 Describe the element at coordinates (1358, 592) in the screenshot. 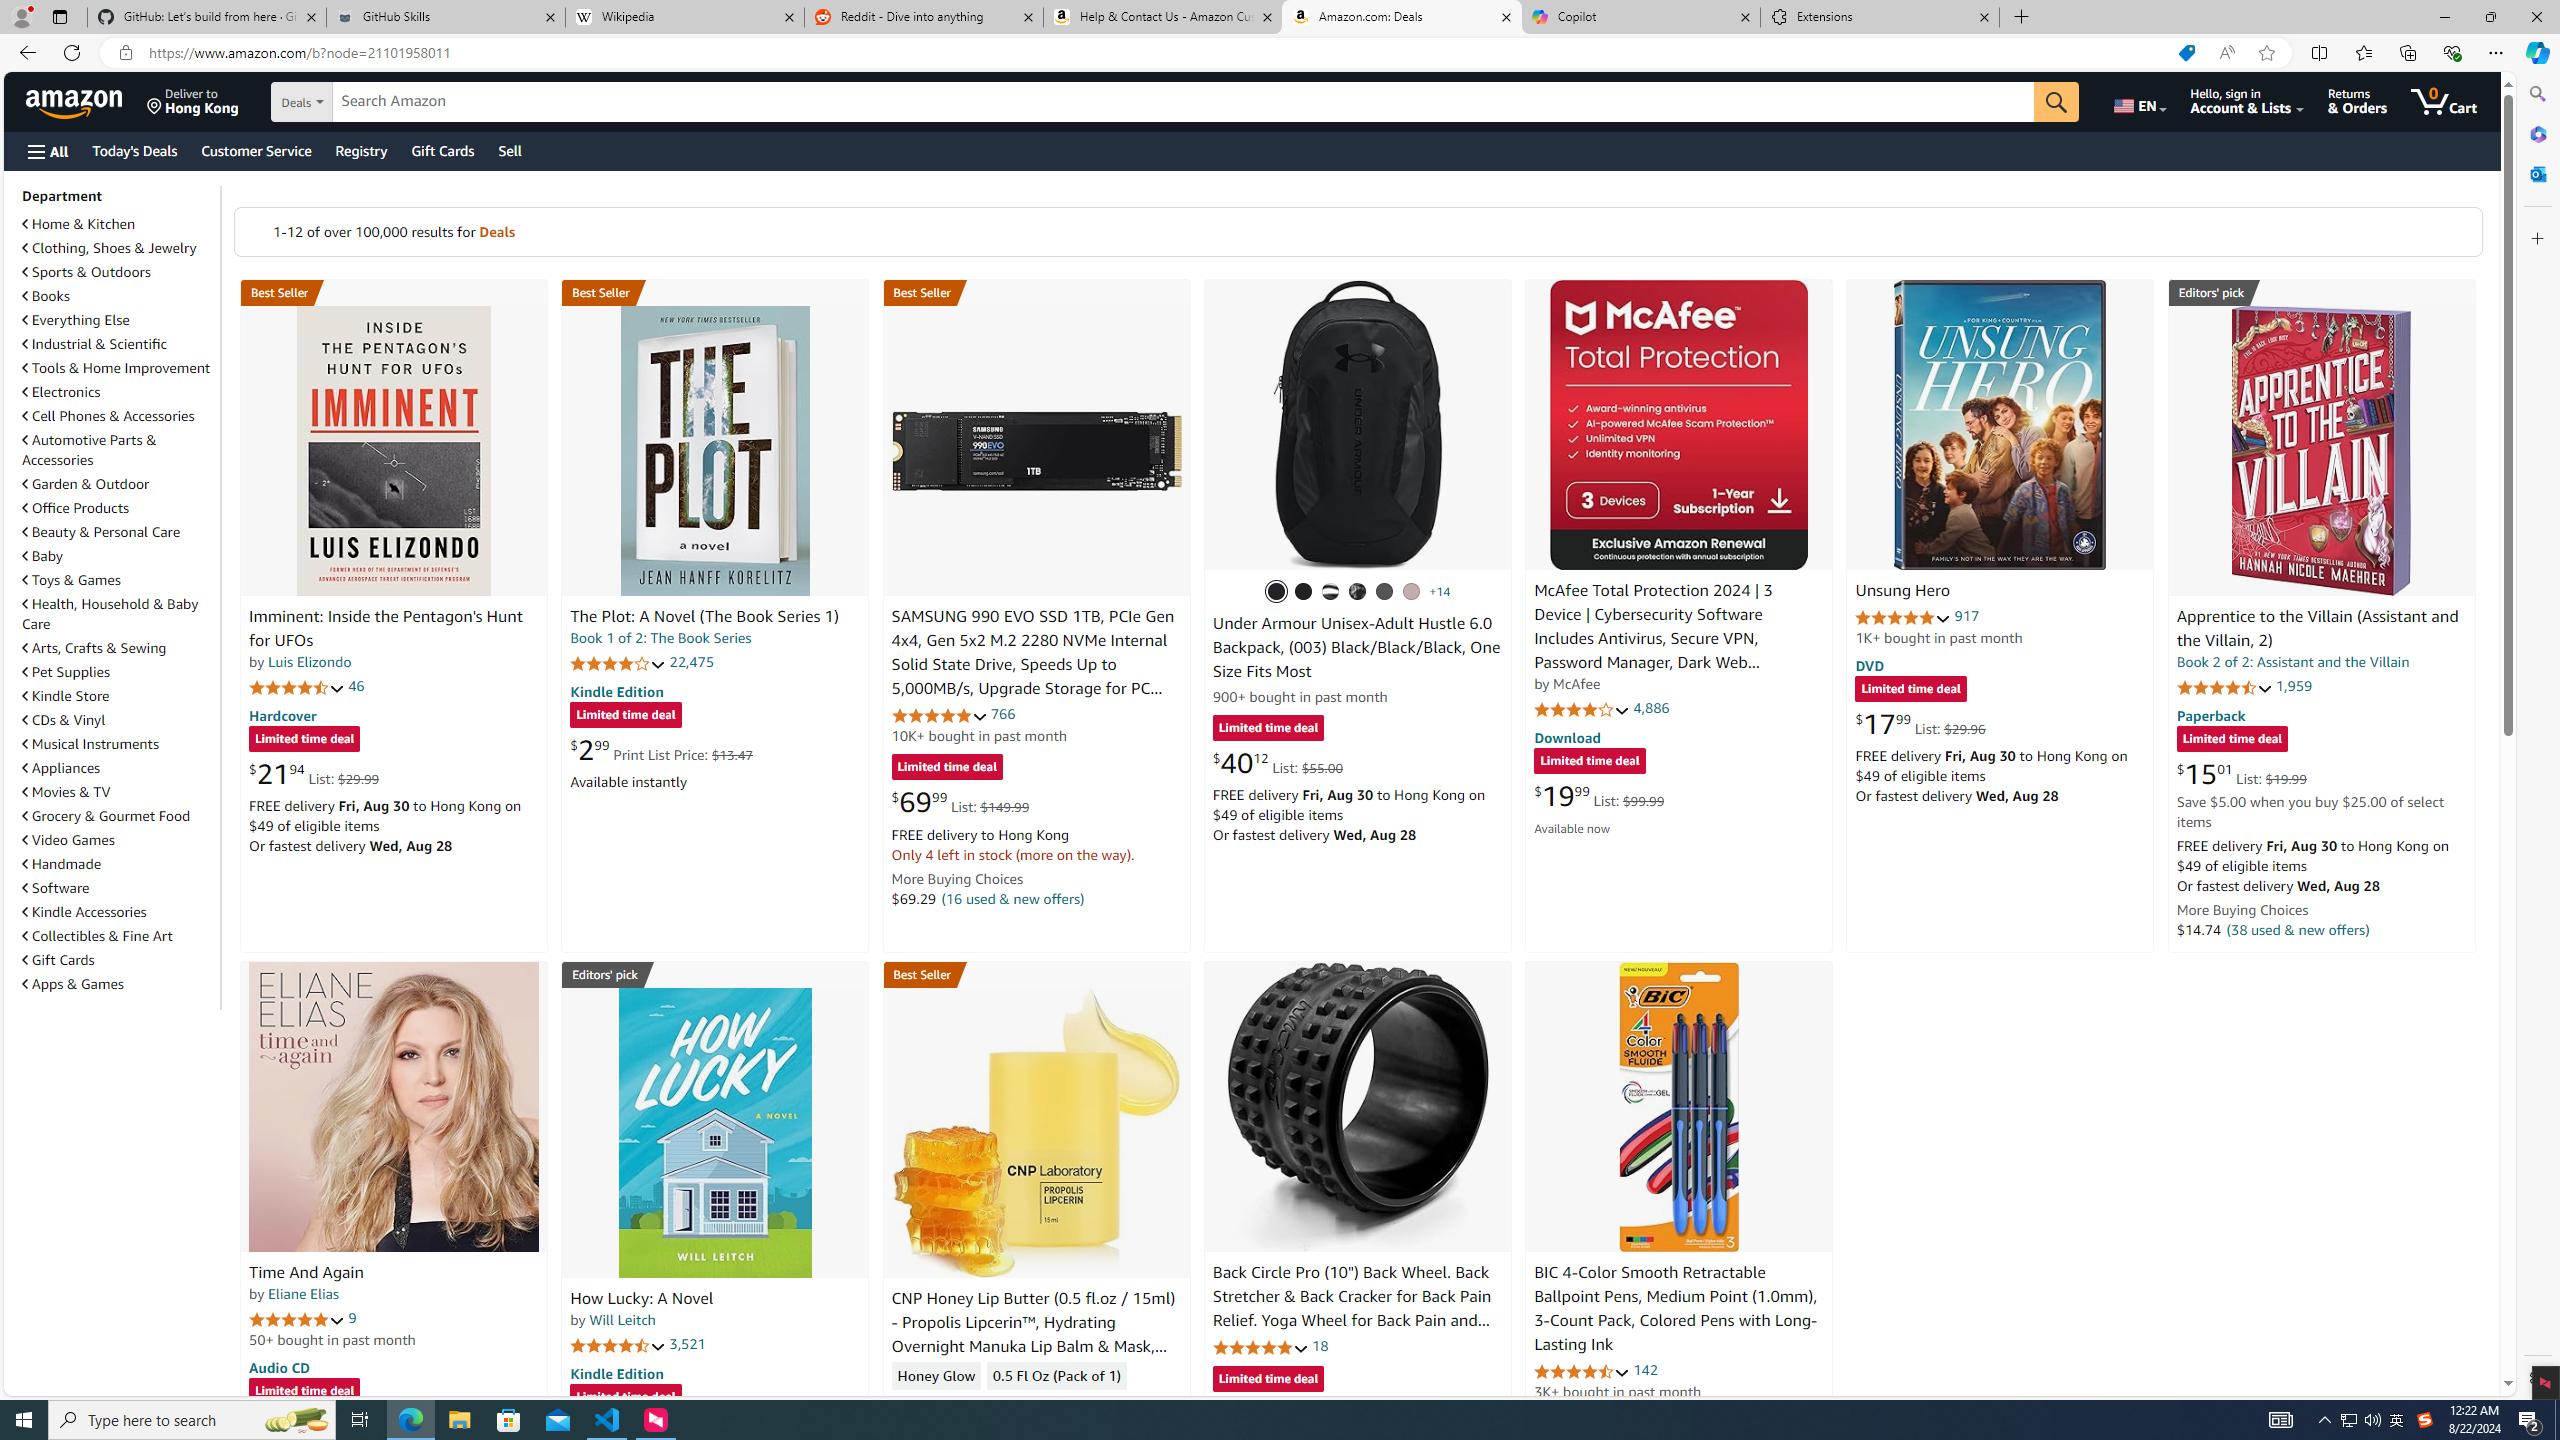

I see `(004) Black / Black / Metallic Gold` at that location.